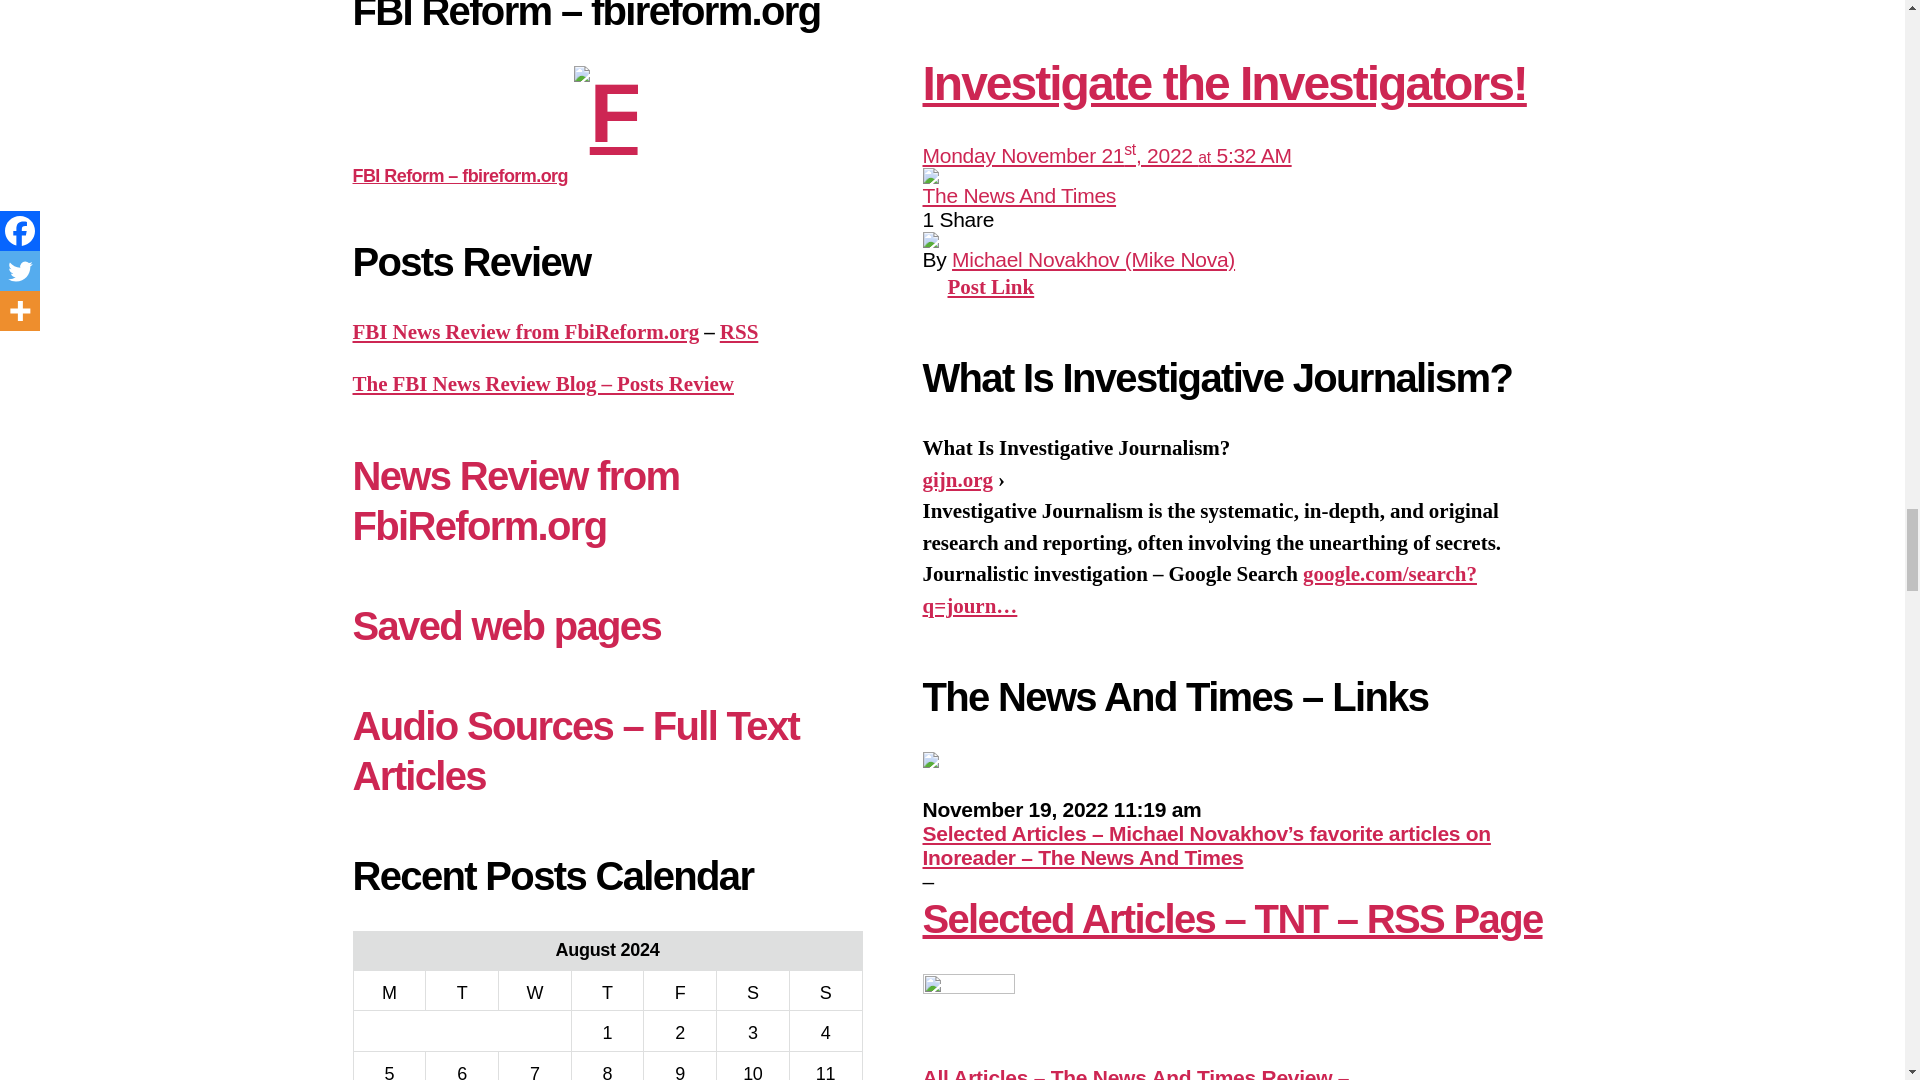  Describe the element at coordinates (462, 990) in the screenshot. I see `Tuesday` at that location.